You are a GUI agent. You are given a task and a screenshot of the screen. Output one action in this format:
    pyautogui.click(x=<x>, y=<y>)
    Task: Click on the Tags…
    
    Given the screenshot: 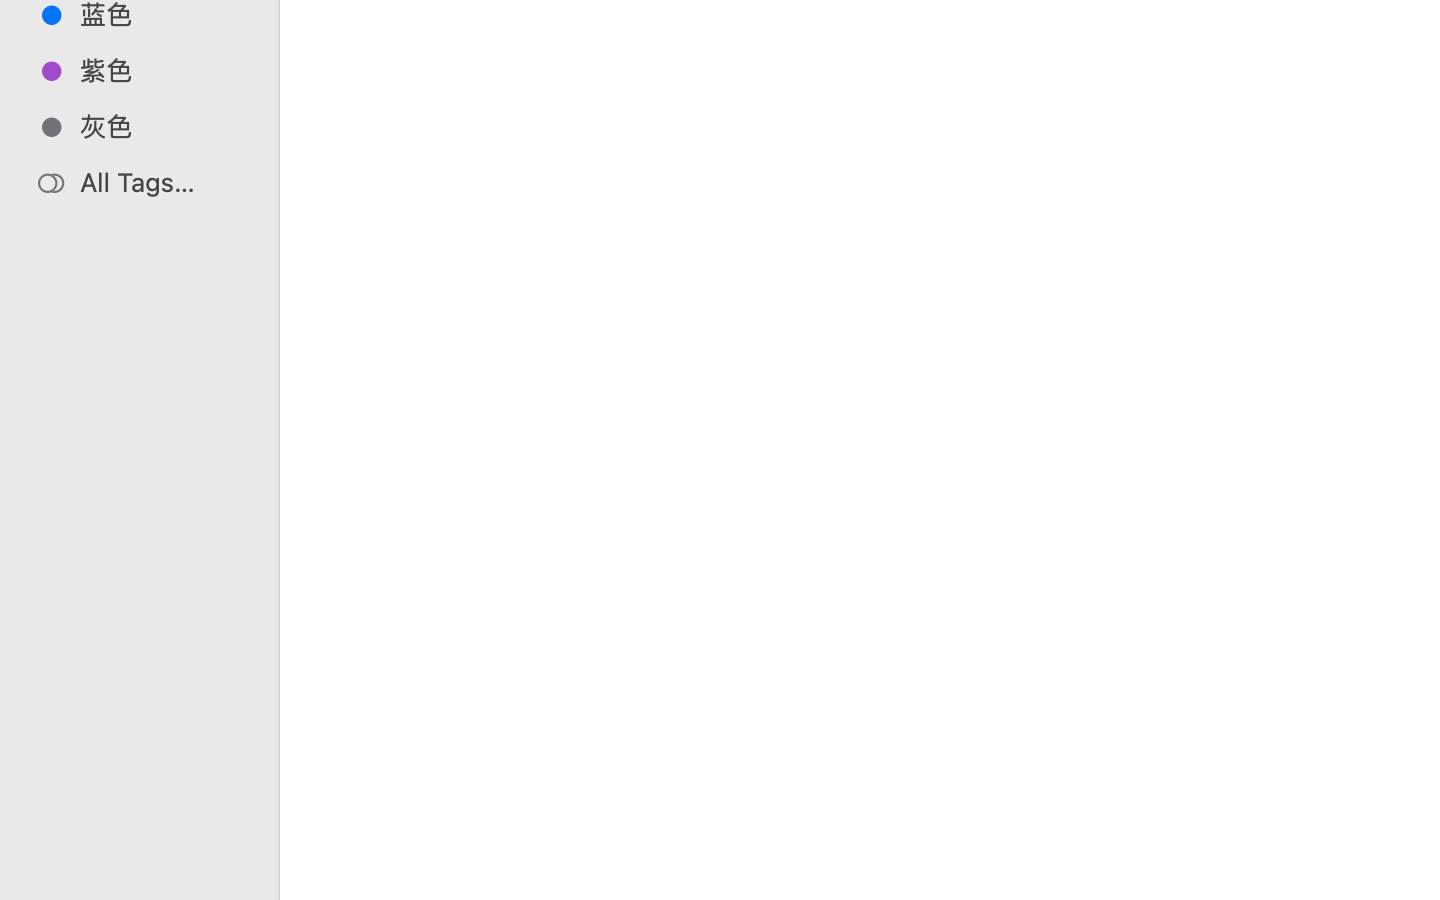 What is the action you would take?
    pyautogui.click(x=43, y=884)
    